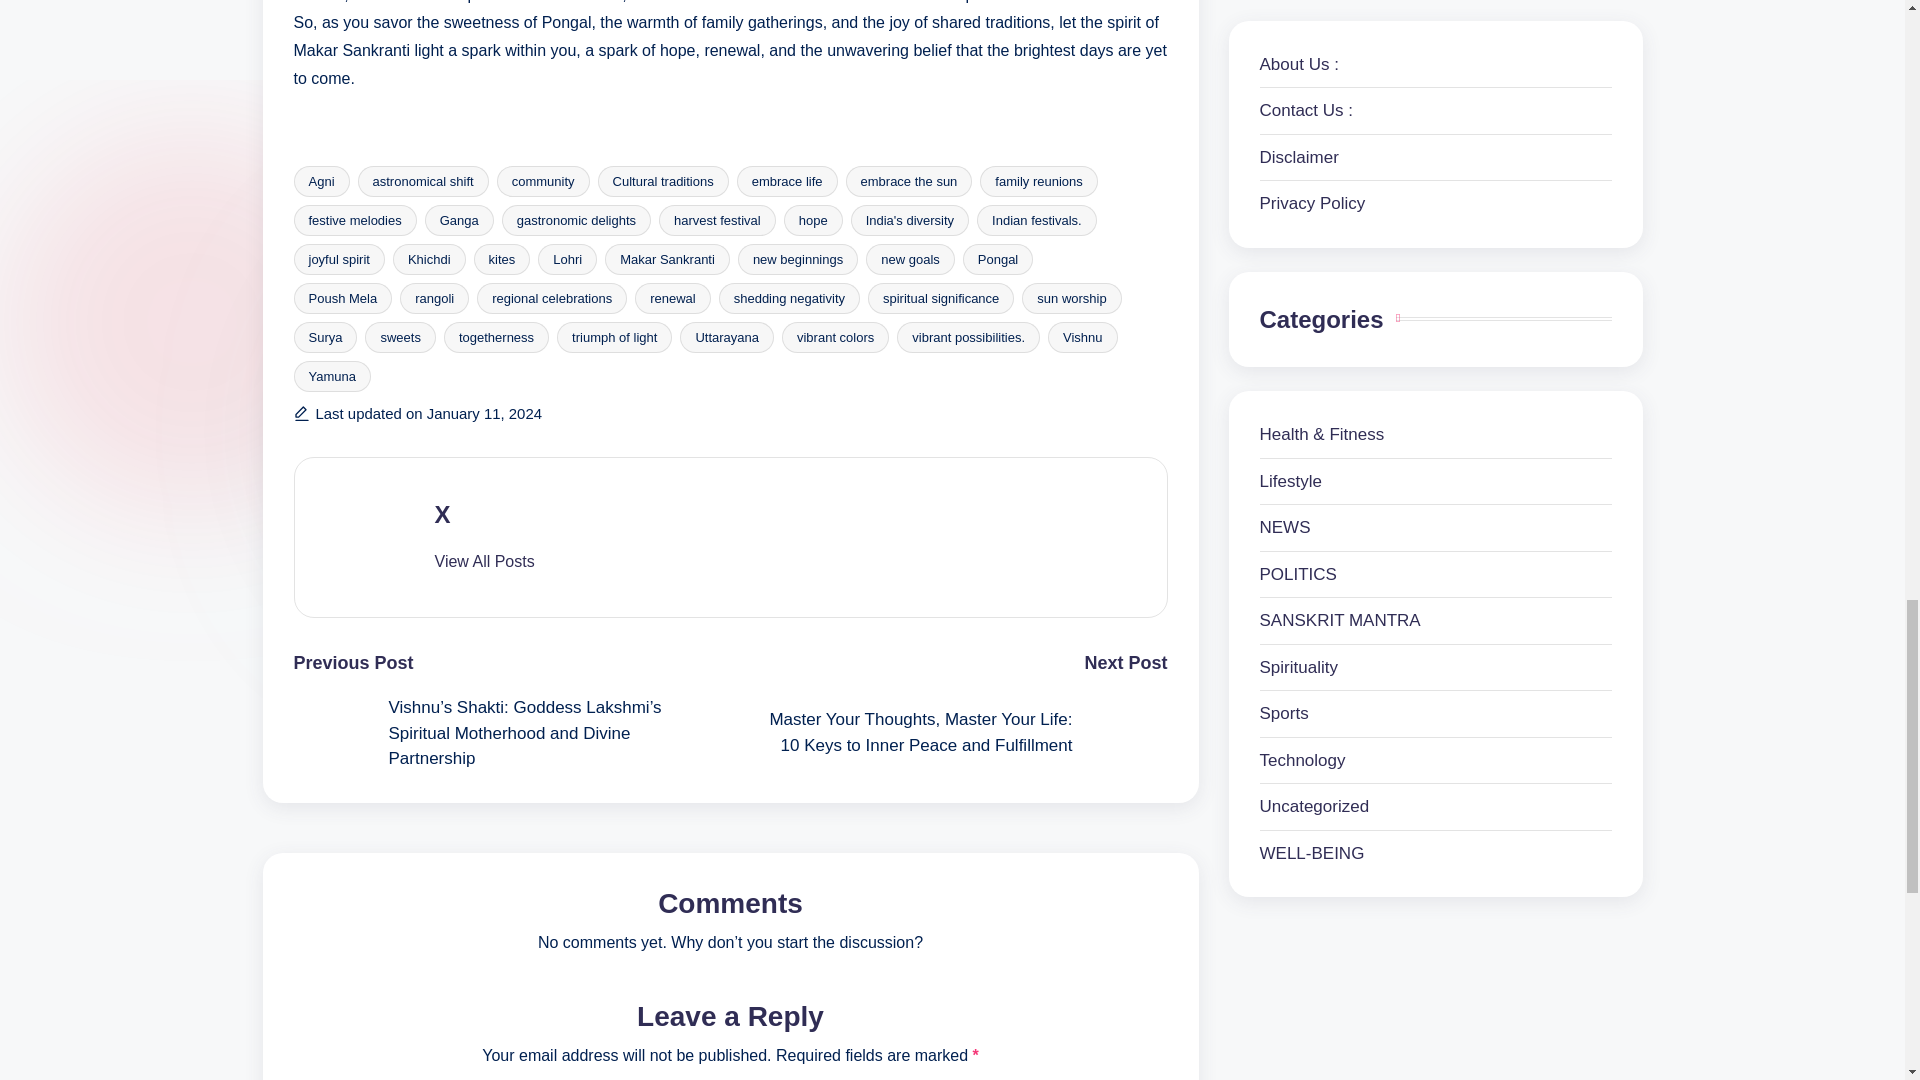  What do you see at coordinates (998, 260) in the screenshot?
I see `Pongal` at bounding box center [998, 260].